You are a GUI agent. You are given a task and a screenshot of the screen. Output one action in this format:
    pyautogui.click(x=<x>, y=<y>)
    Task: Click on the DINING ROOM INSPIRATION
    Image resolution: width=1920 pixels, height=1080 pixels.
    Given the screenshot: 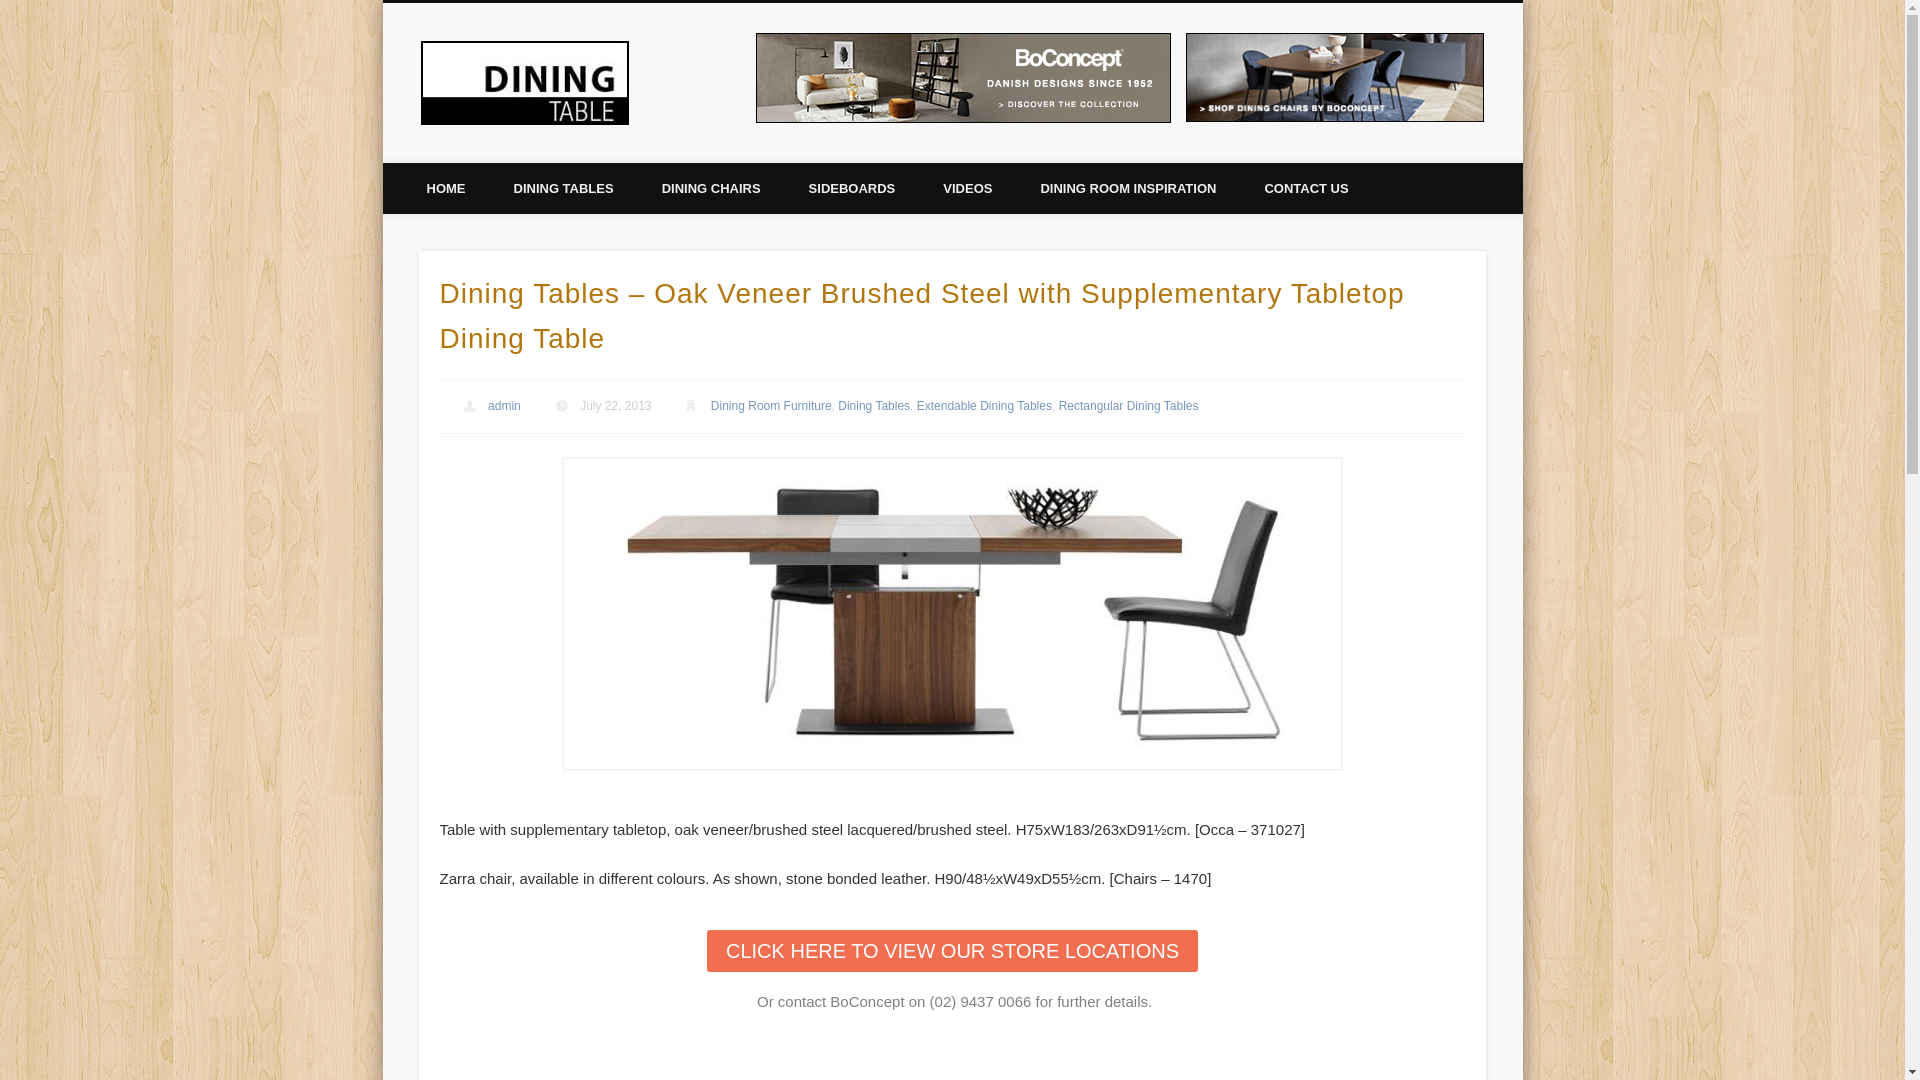 What is the action you would take?
    pyautogui.click(x=1128, y=188)
    